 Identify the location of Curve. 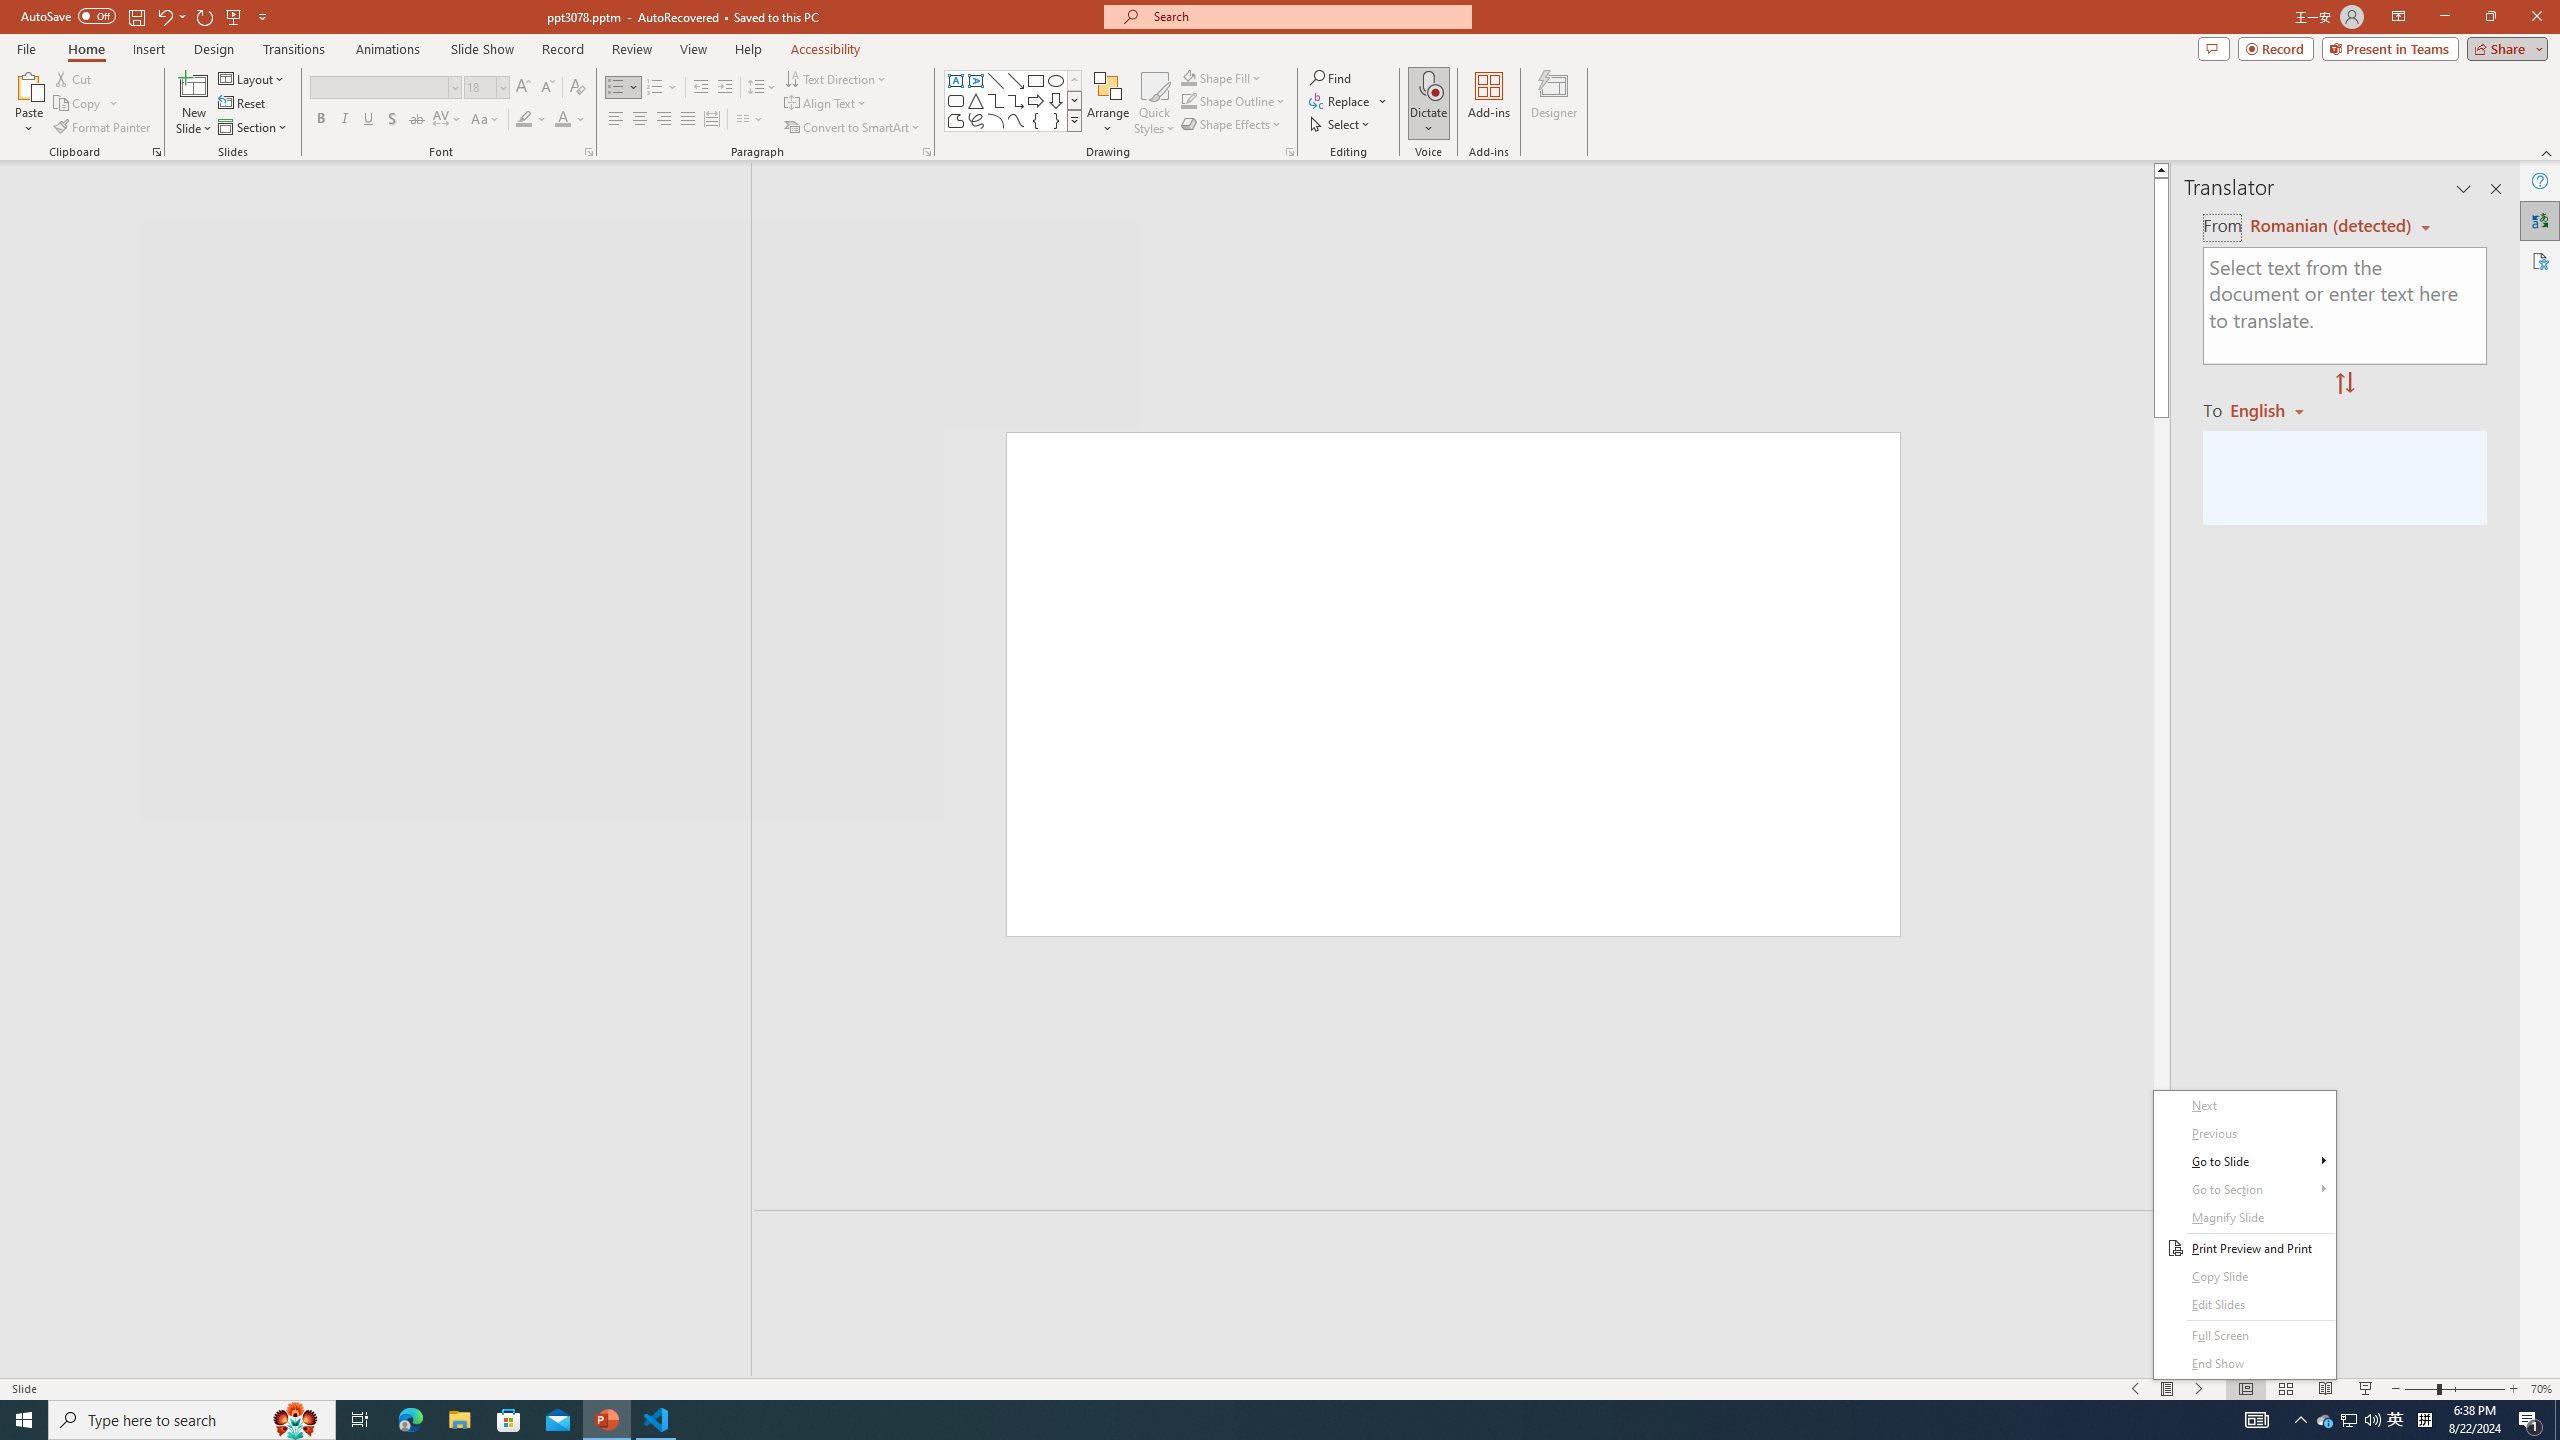
(1016, 120).